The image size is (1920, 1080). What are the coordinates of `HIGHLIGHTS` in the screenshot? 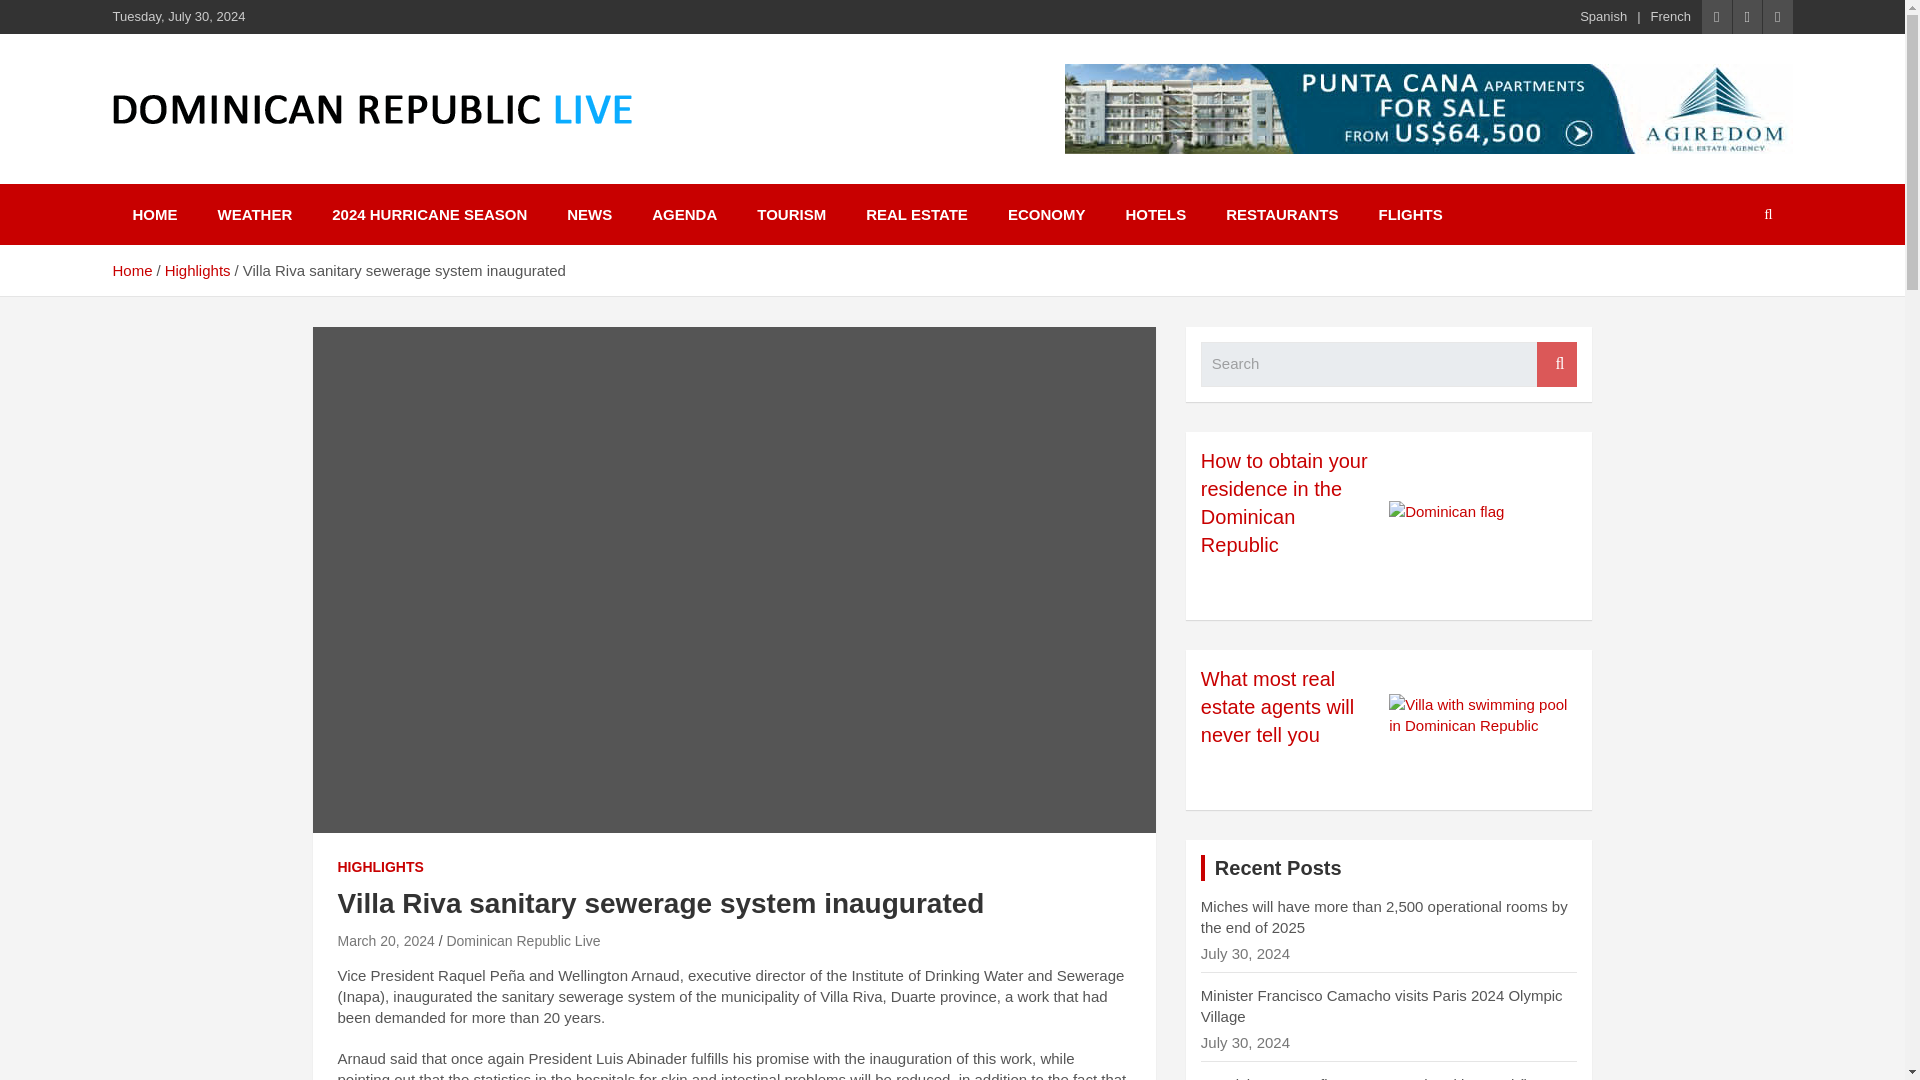 It's located at (380, 868).